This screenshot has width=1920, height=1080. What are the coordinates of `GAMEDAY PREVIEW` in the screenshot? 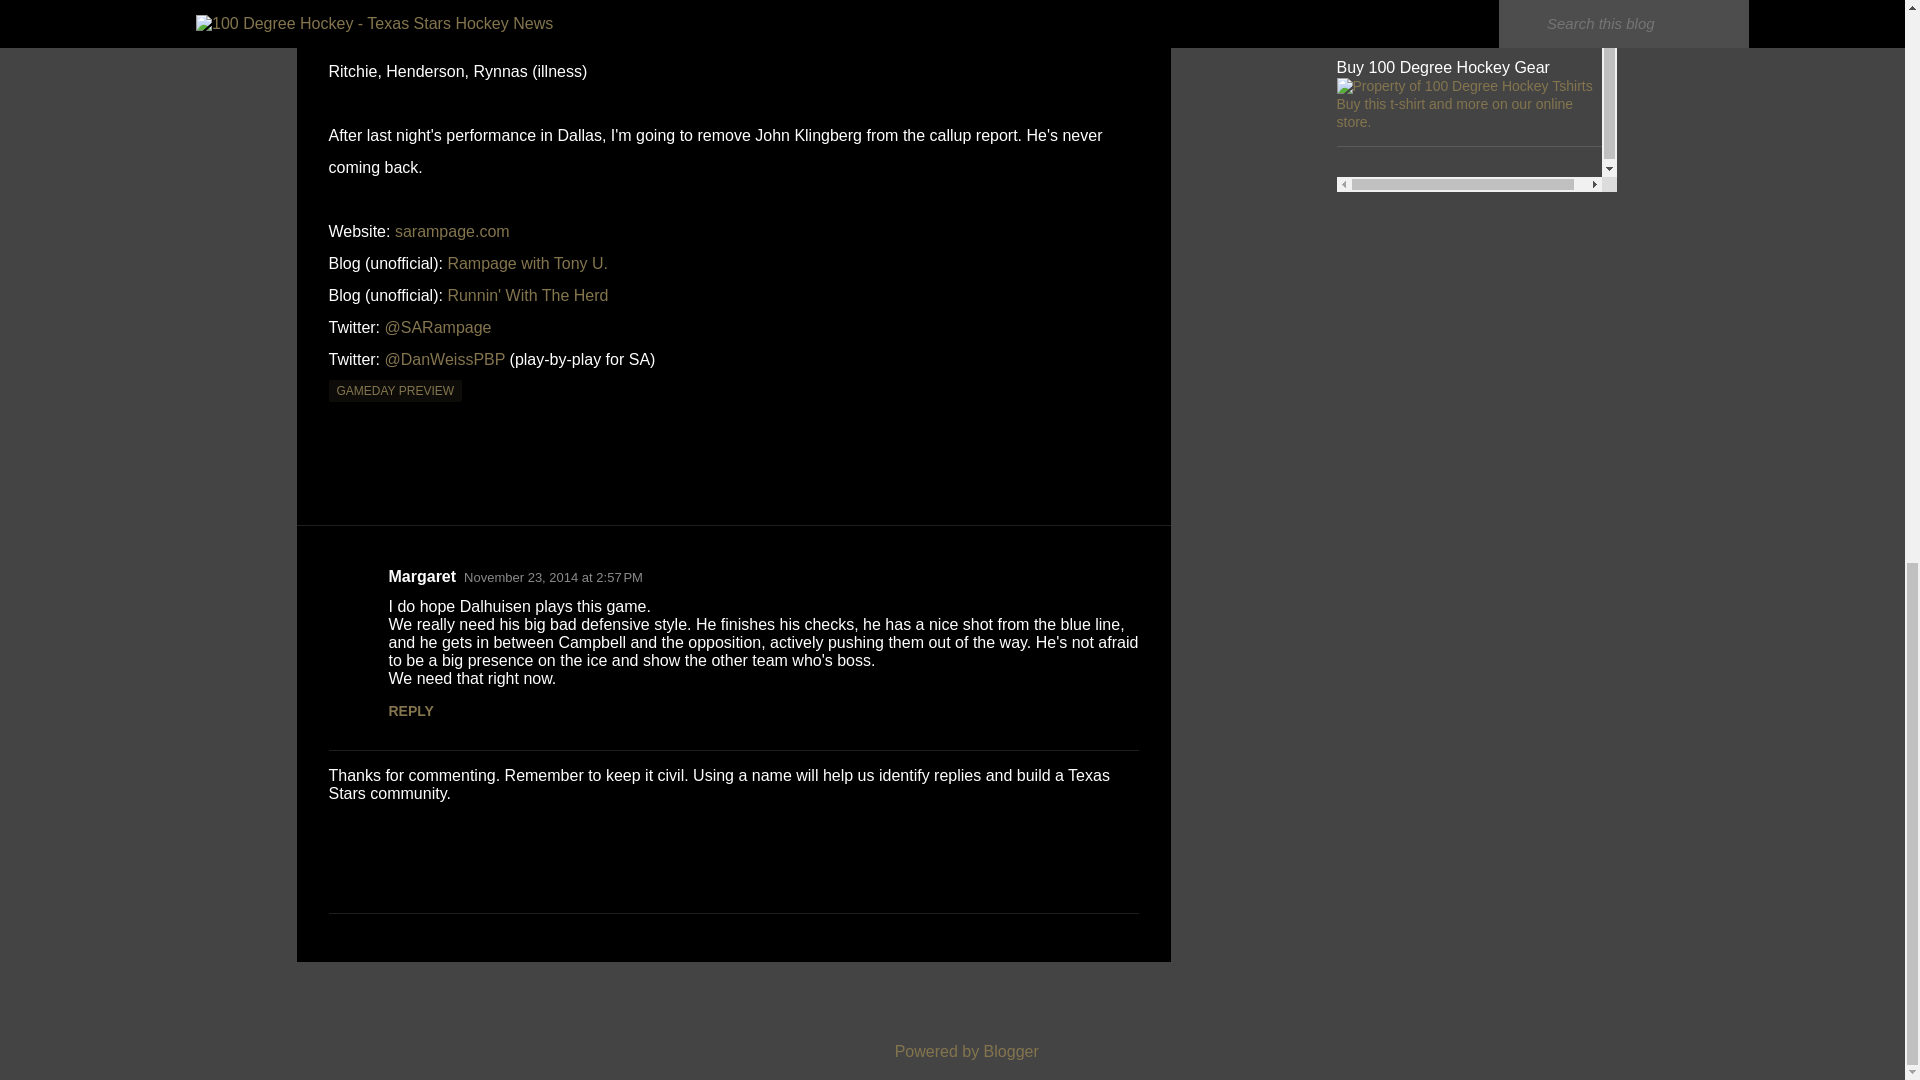 It's located at (395, 390).